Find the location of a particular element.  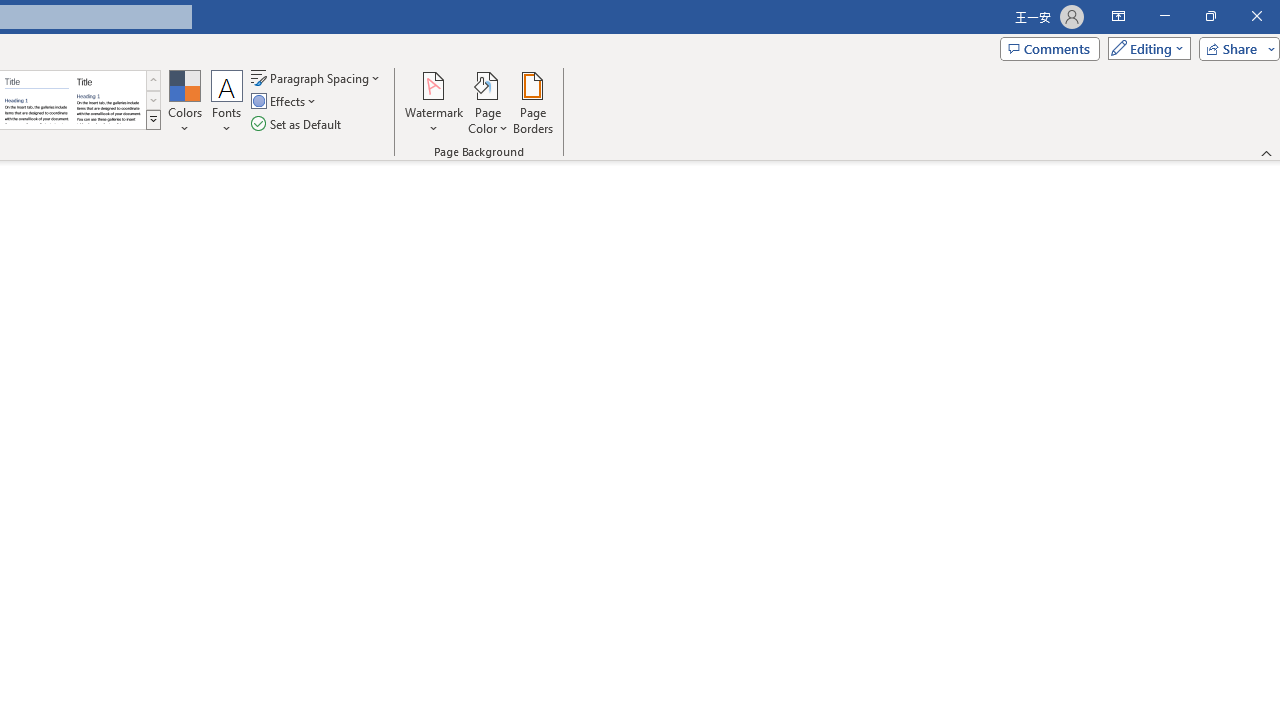

Word 2010 is located at coordinates (36, 100).